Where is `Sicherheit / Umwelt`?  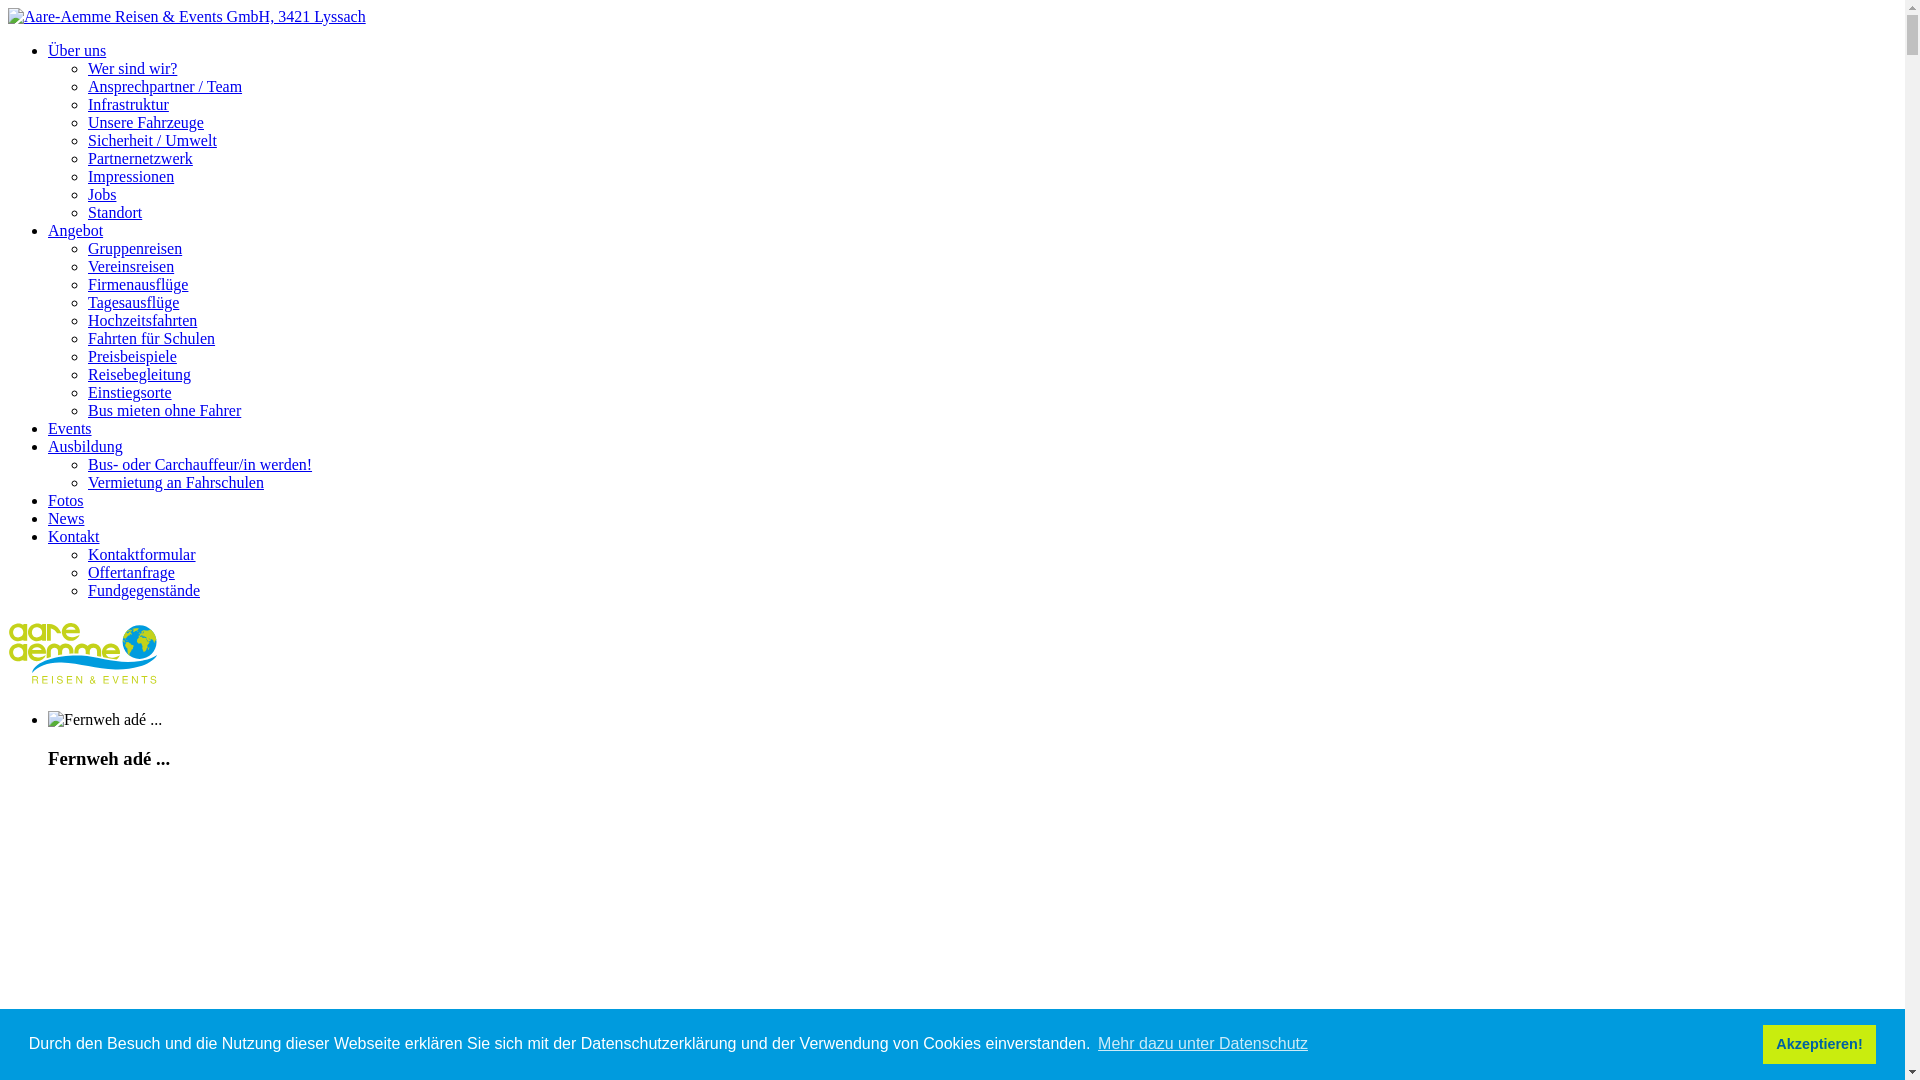 Sicherheit / Umwelt is located at coordinates (152, 140).